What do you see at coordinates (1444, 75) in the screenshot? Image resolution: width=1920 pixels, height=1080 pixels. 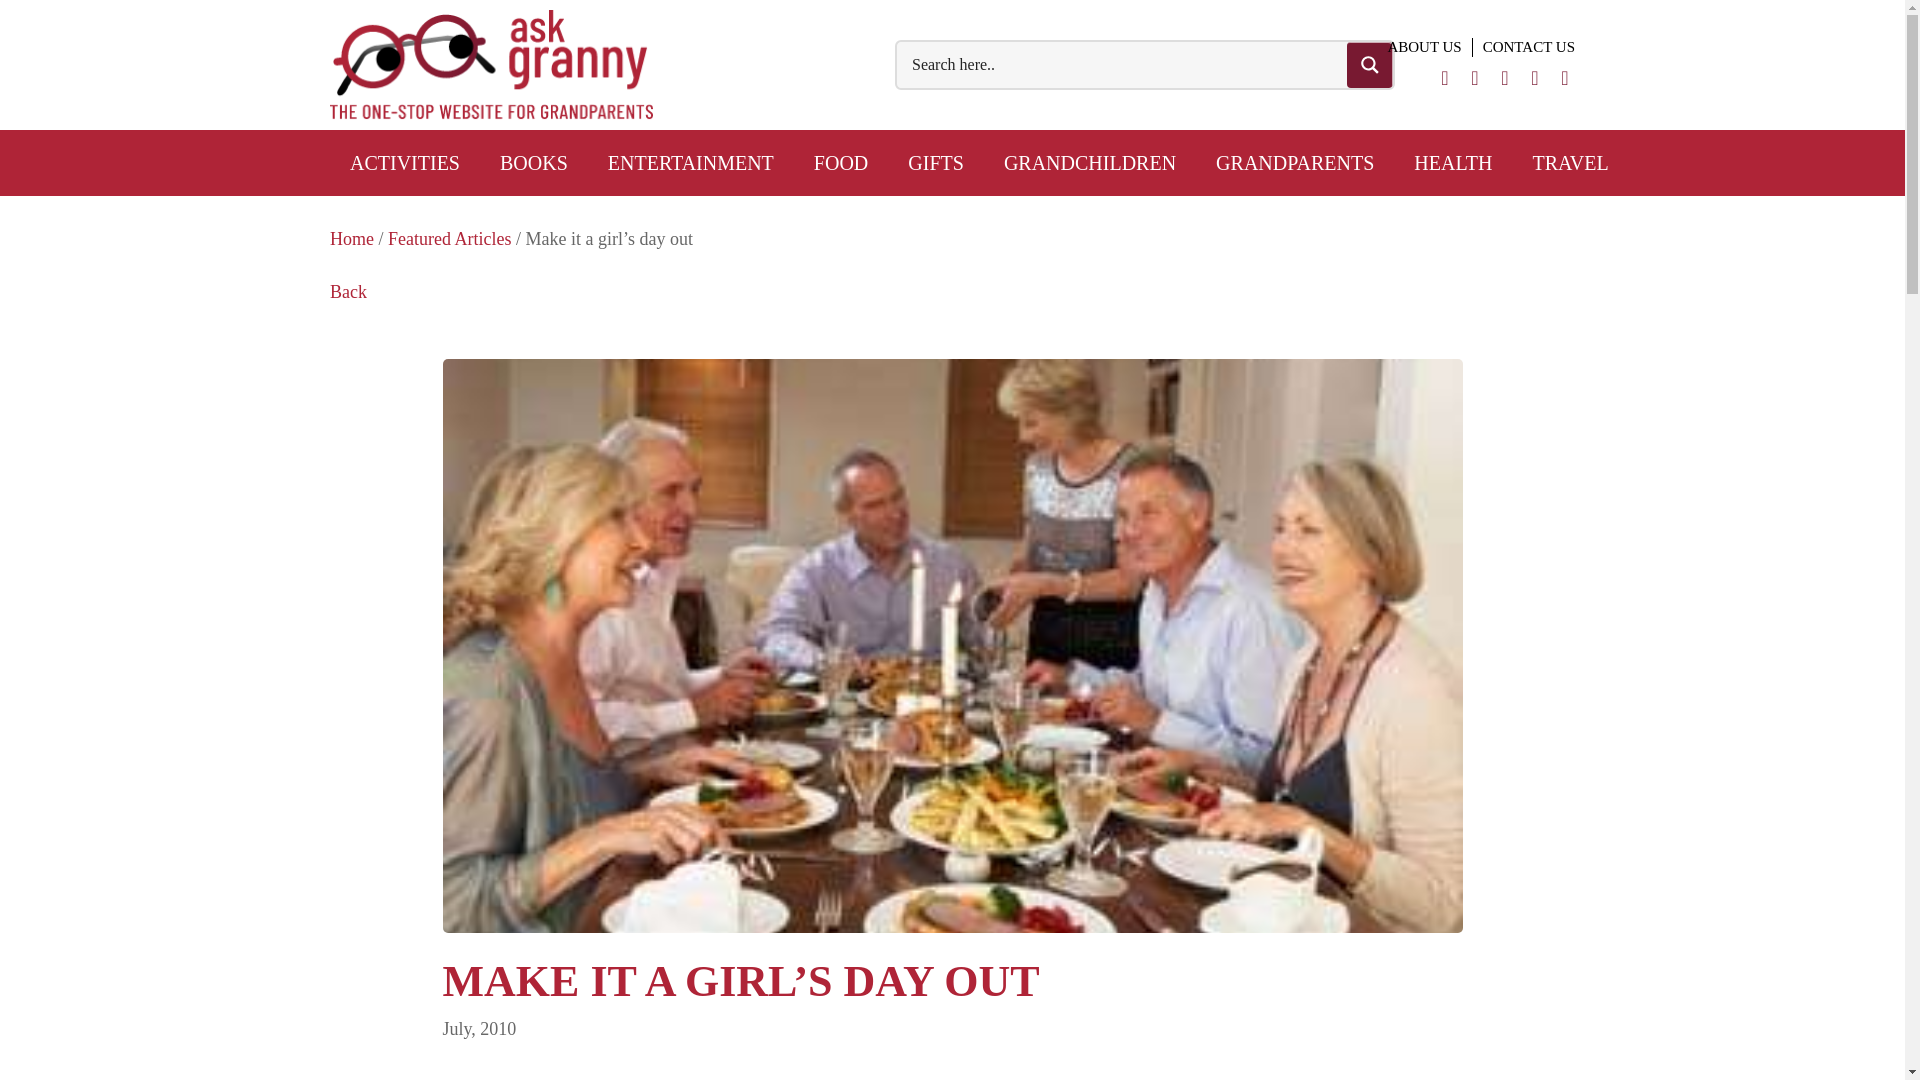 I see `TWITTER` at bounding box center [1444, 75].